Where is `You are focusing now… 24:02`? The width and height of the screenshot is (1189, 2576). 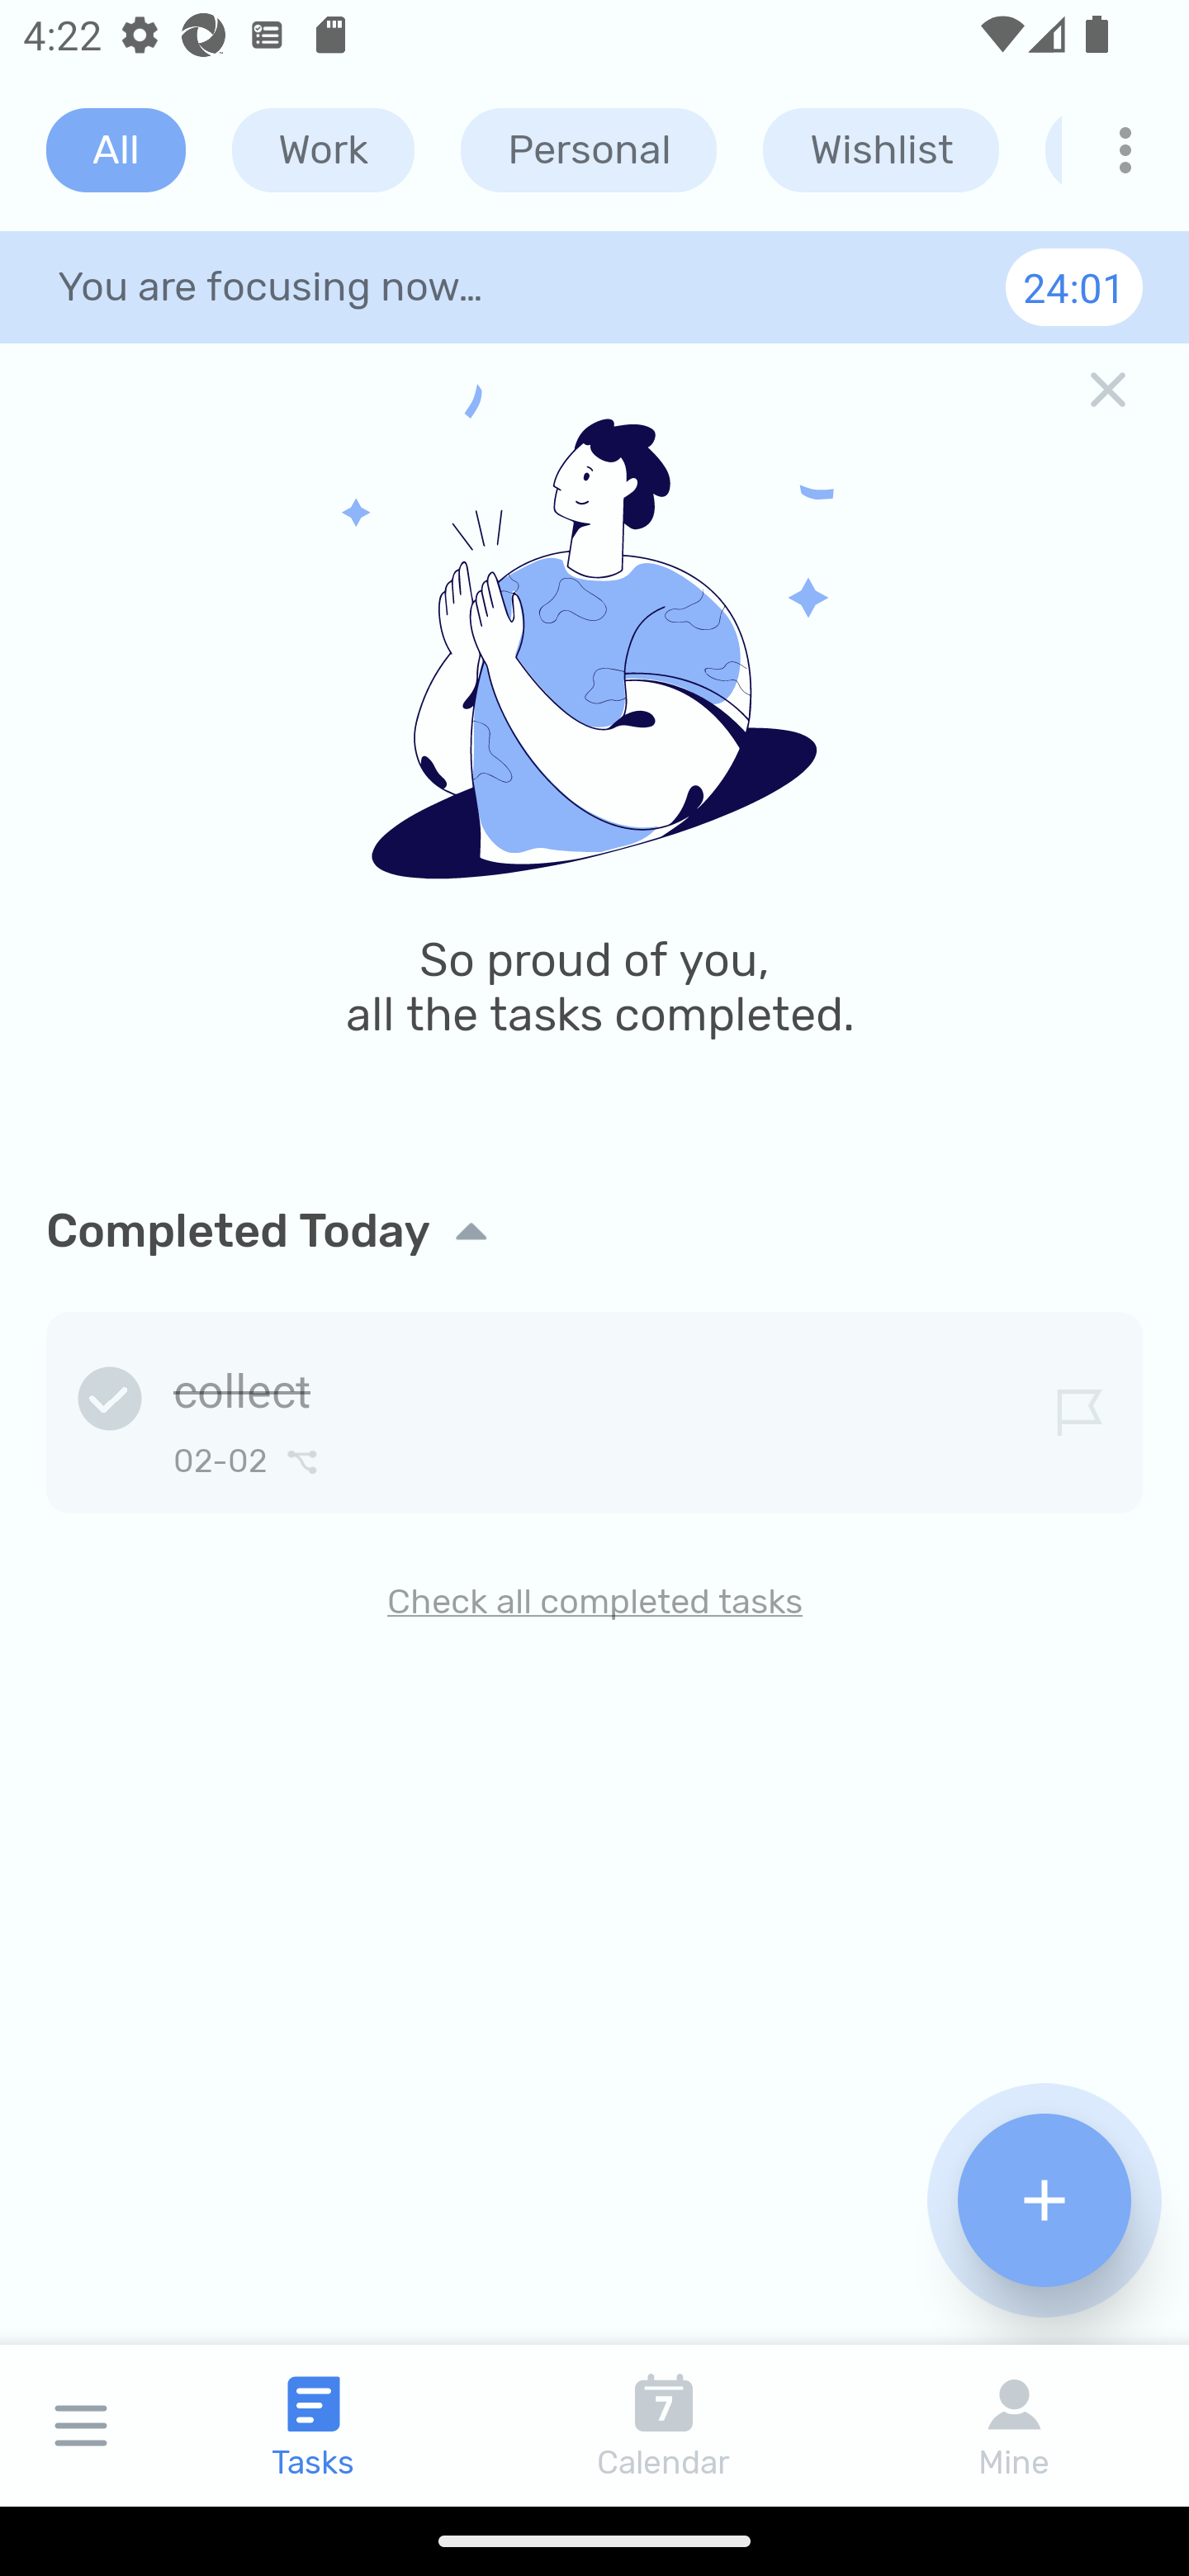
You are focusing now… 24:02 is located at coordinates (594, 286).